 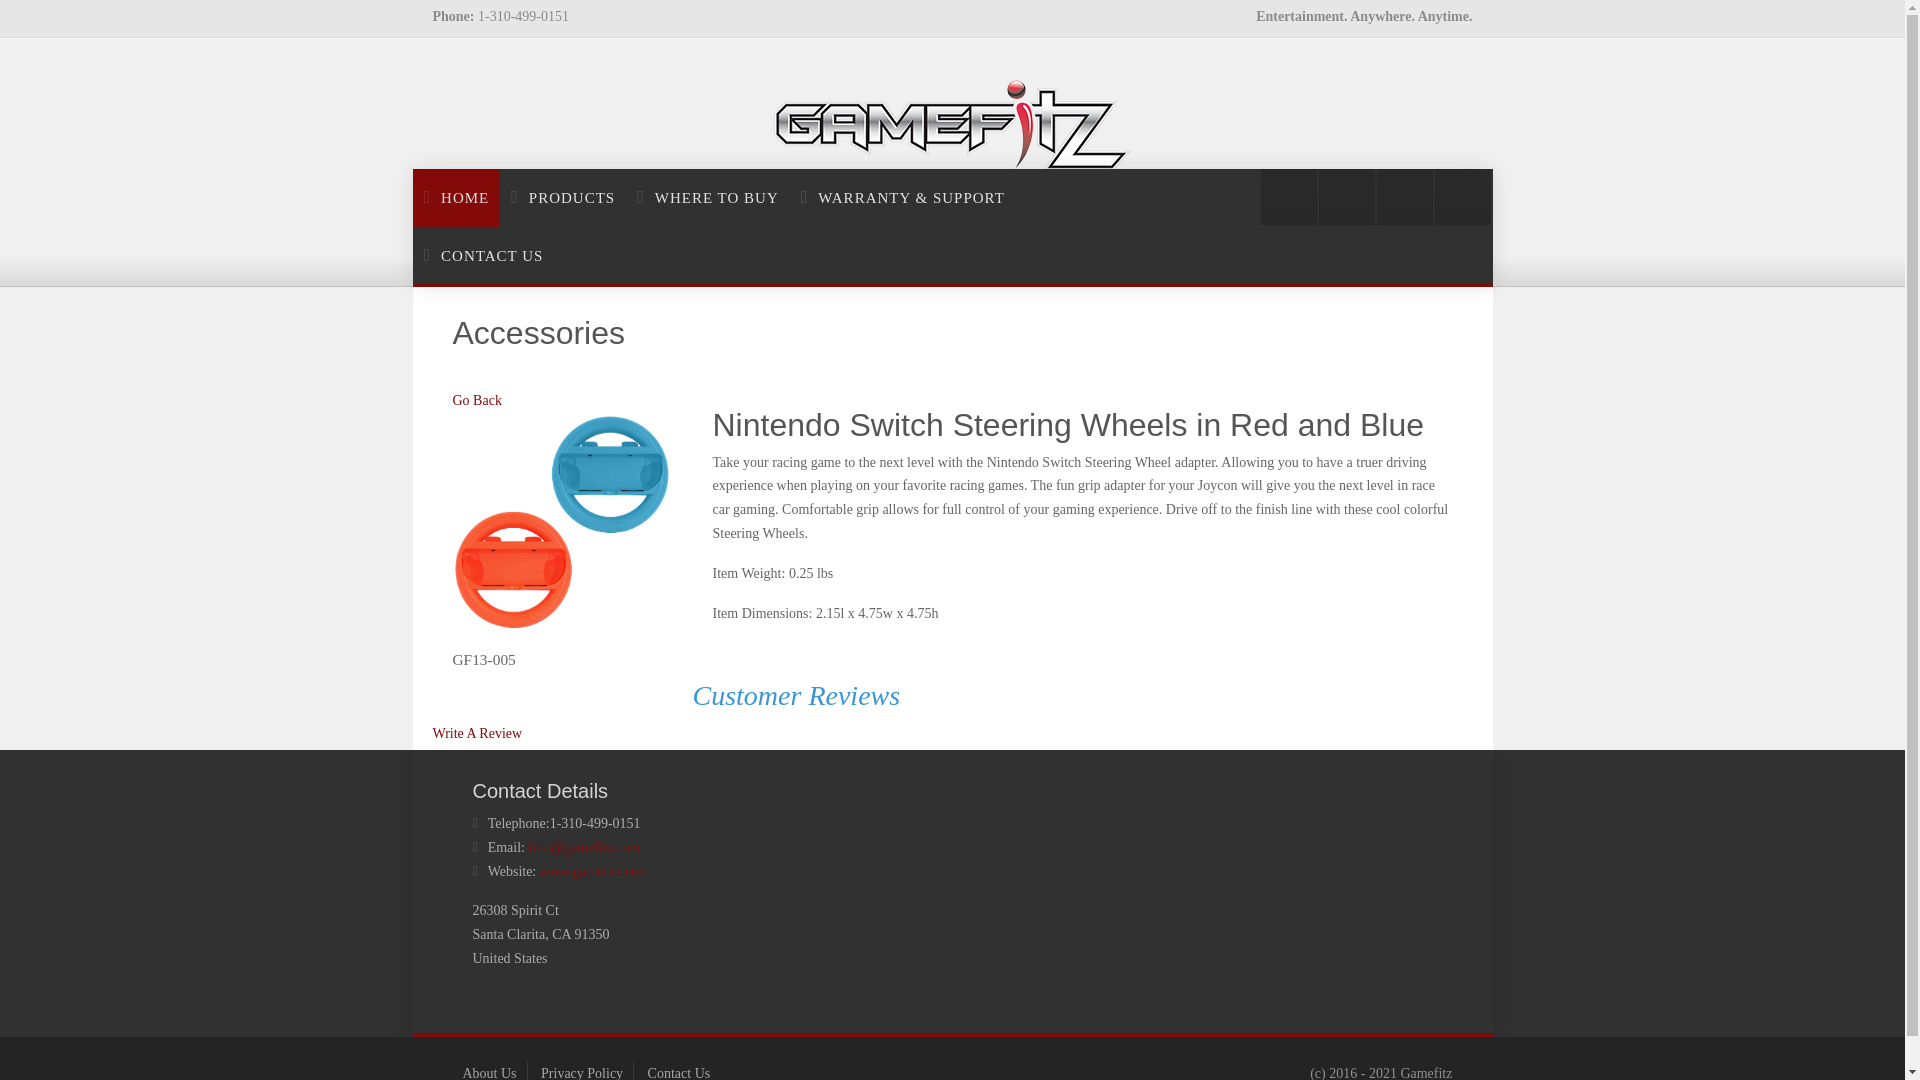 I want to click on About Us, so click(x=489, y=1072).